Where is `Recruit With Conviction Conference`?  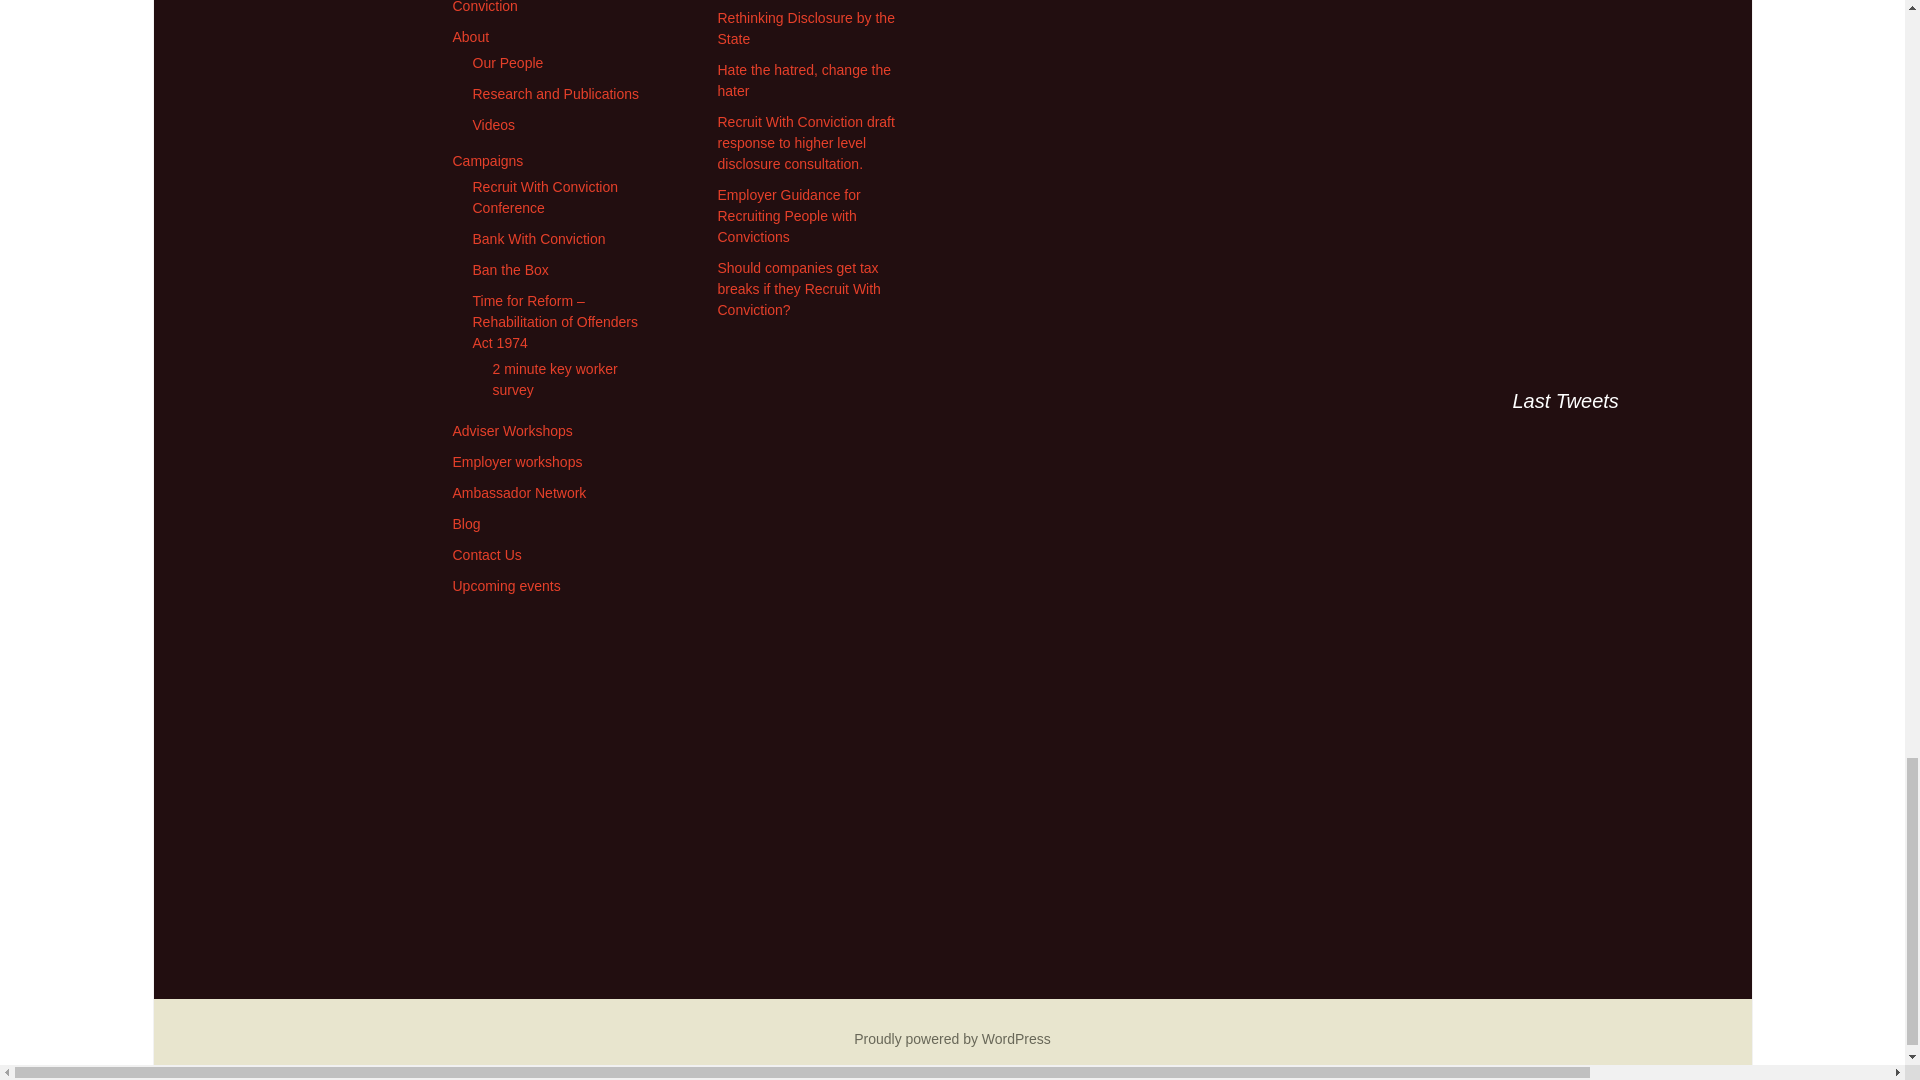
Recruit With Conviction Conference is located at coordinates (545, 198).